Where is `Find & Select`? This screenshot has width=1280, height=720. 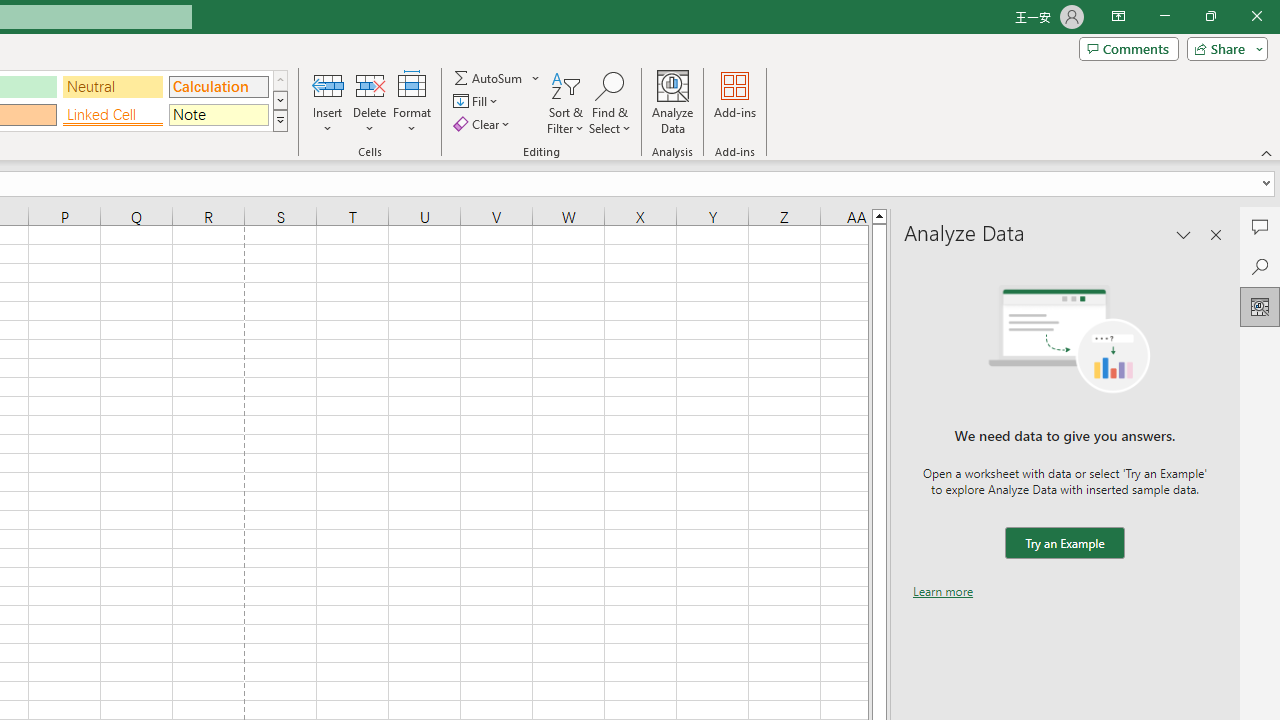 Find & Select is located at coordinates (610, 102).